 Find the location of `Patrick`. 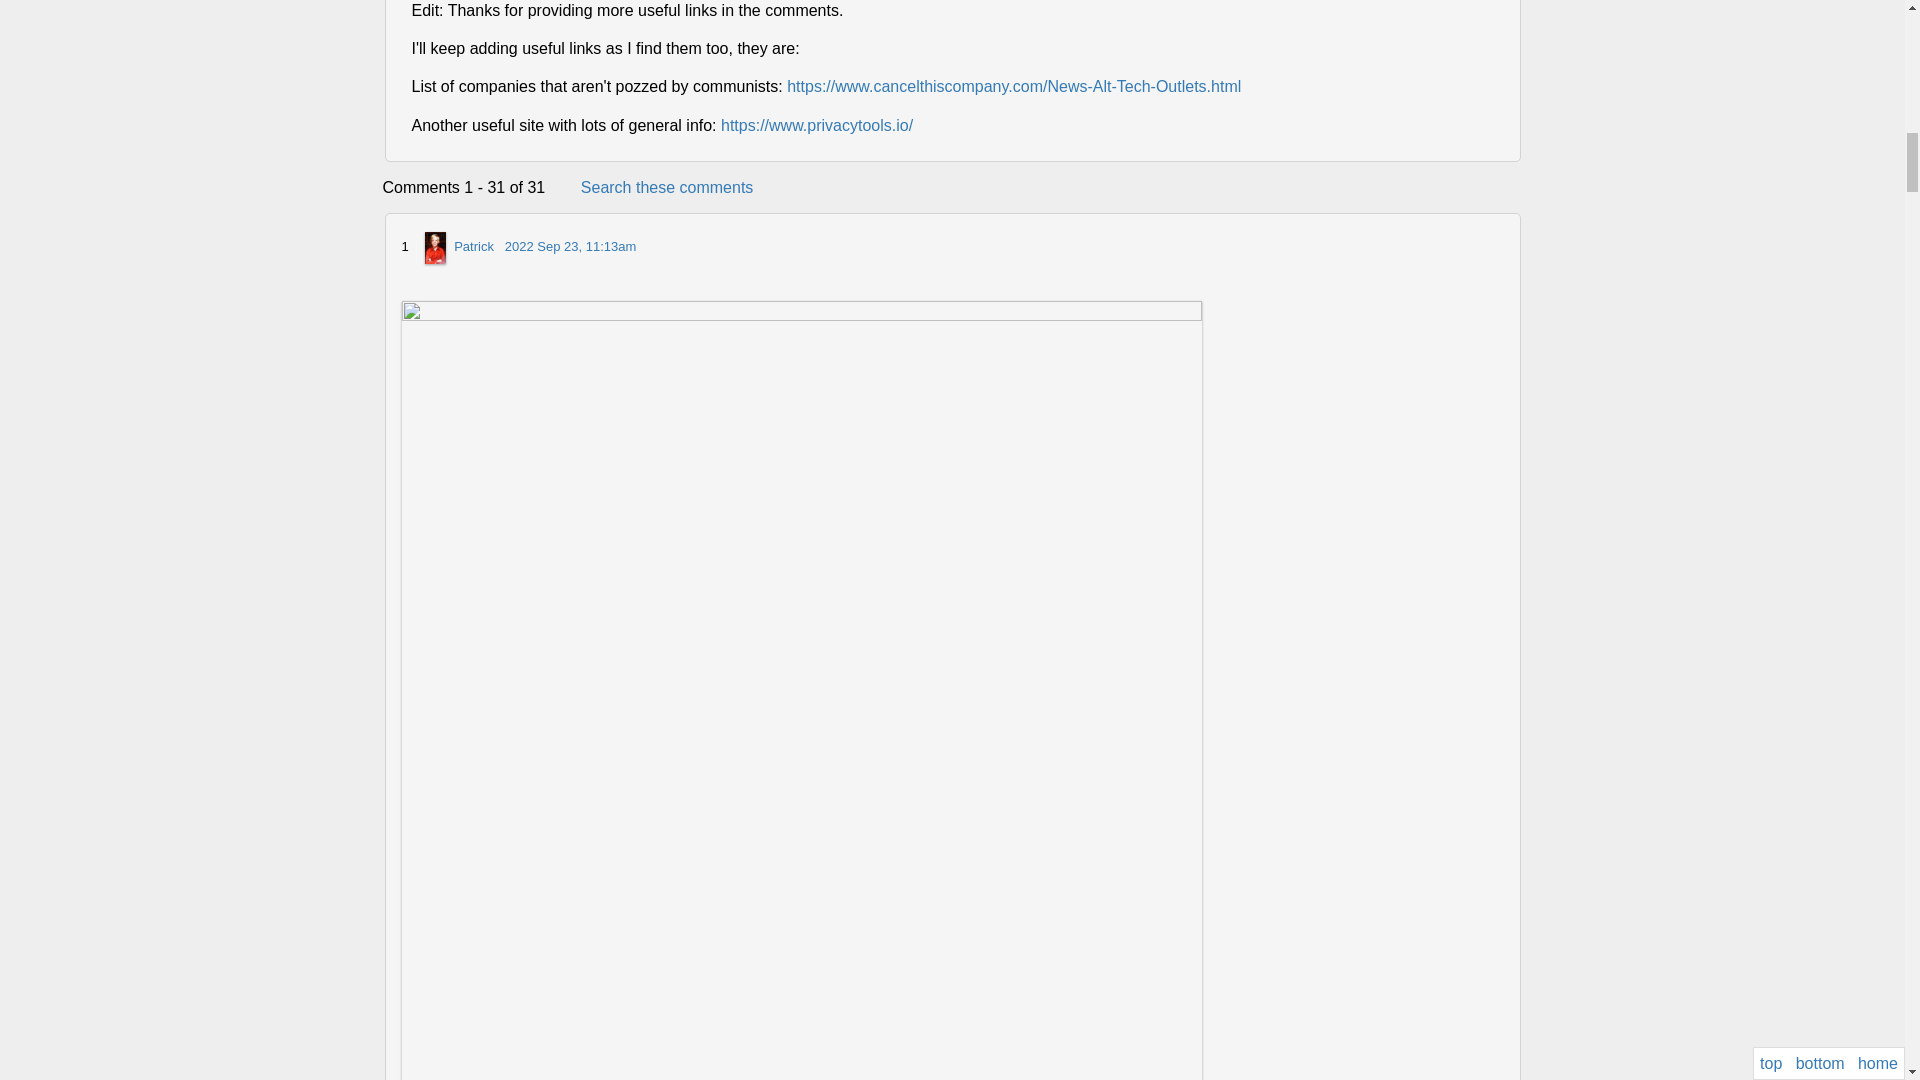

Patrick is located at coordinates (473, 246).